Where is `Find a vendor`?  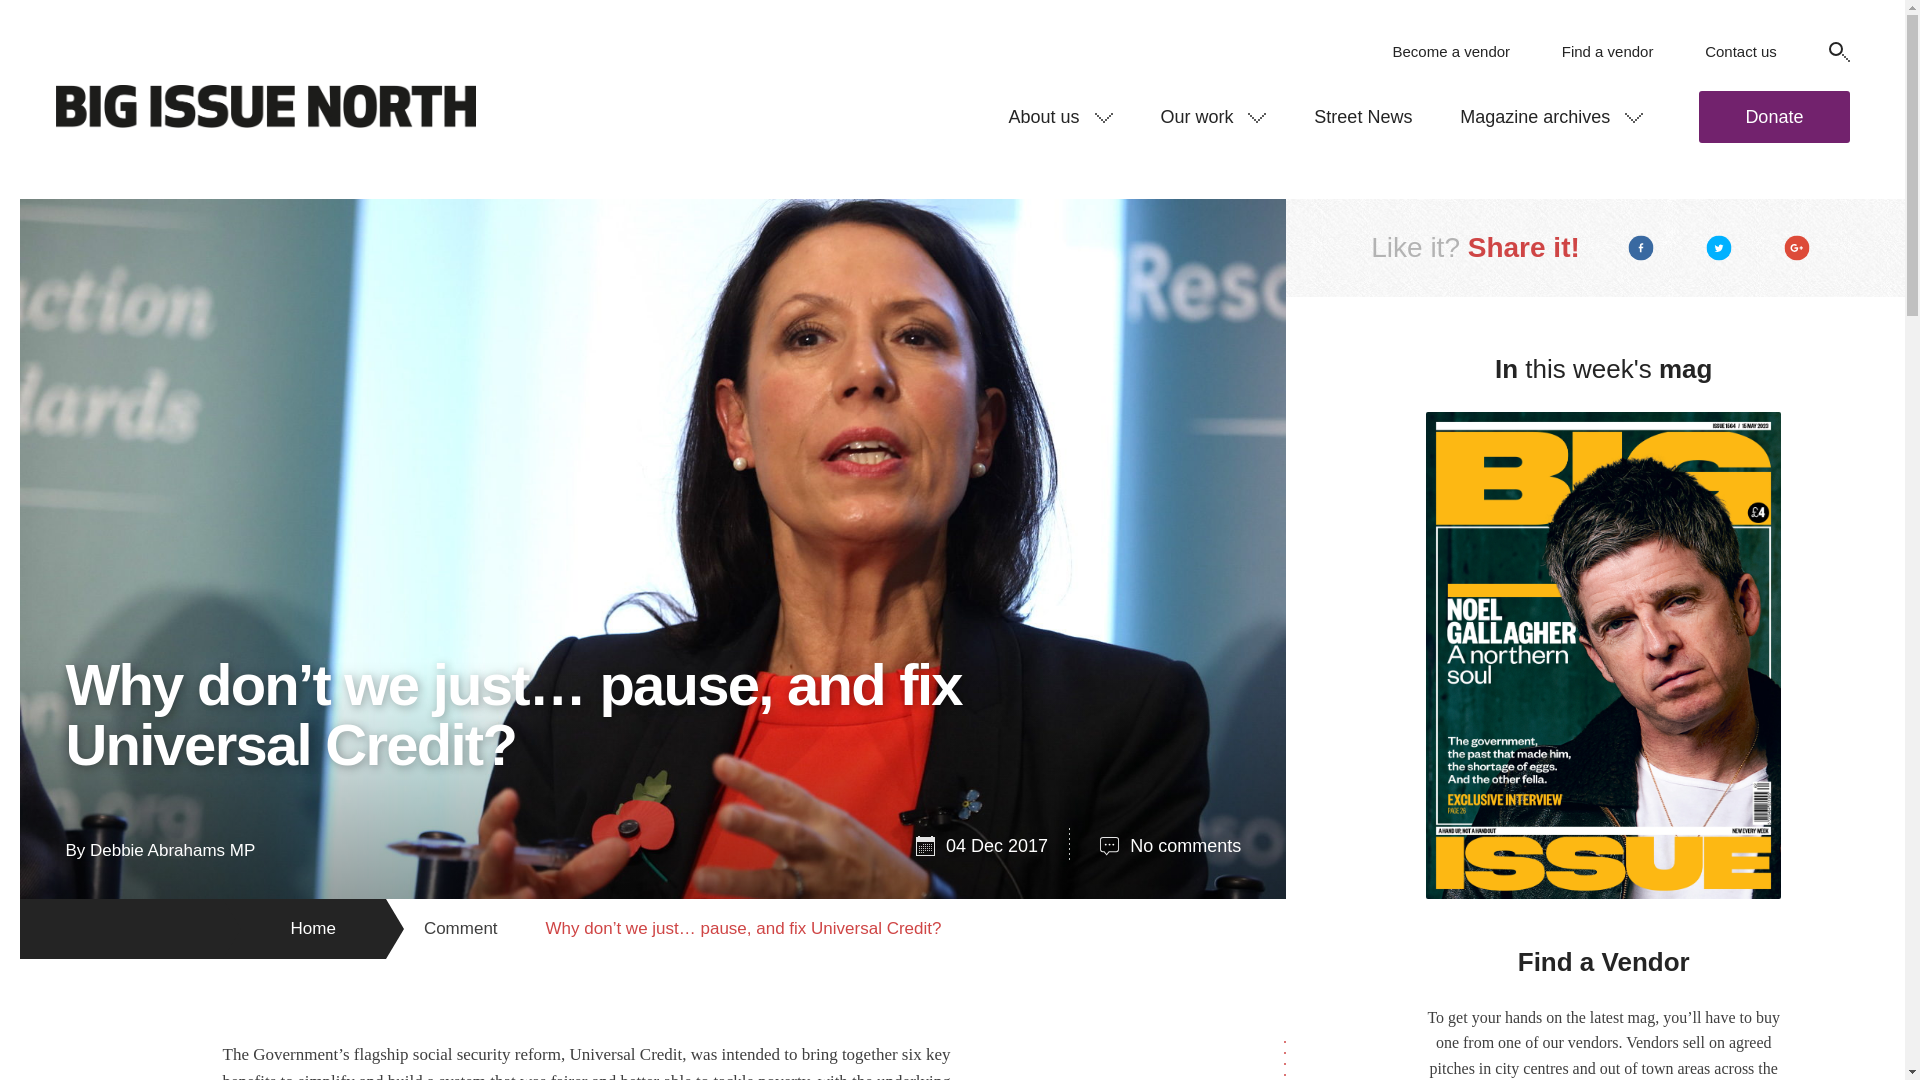 Find a vendor is located at coordinates (1608, 52).